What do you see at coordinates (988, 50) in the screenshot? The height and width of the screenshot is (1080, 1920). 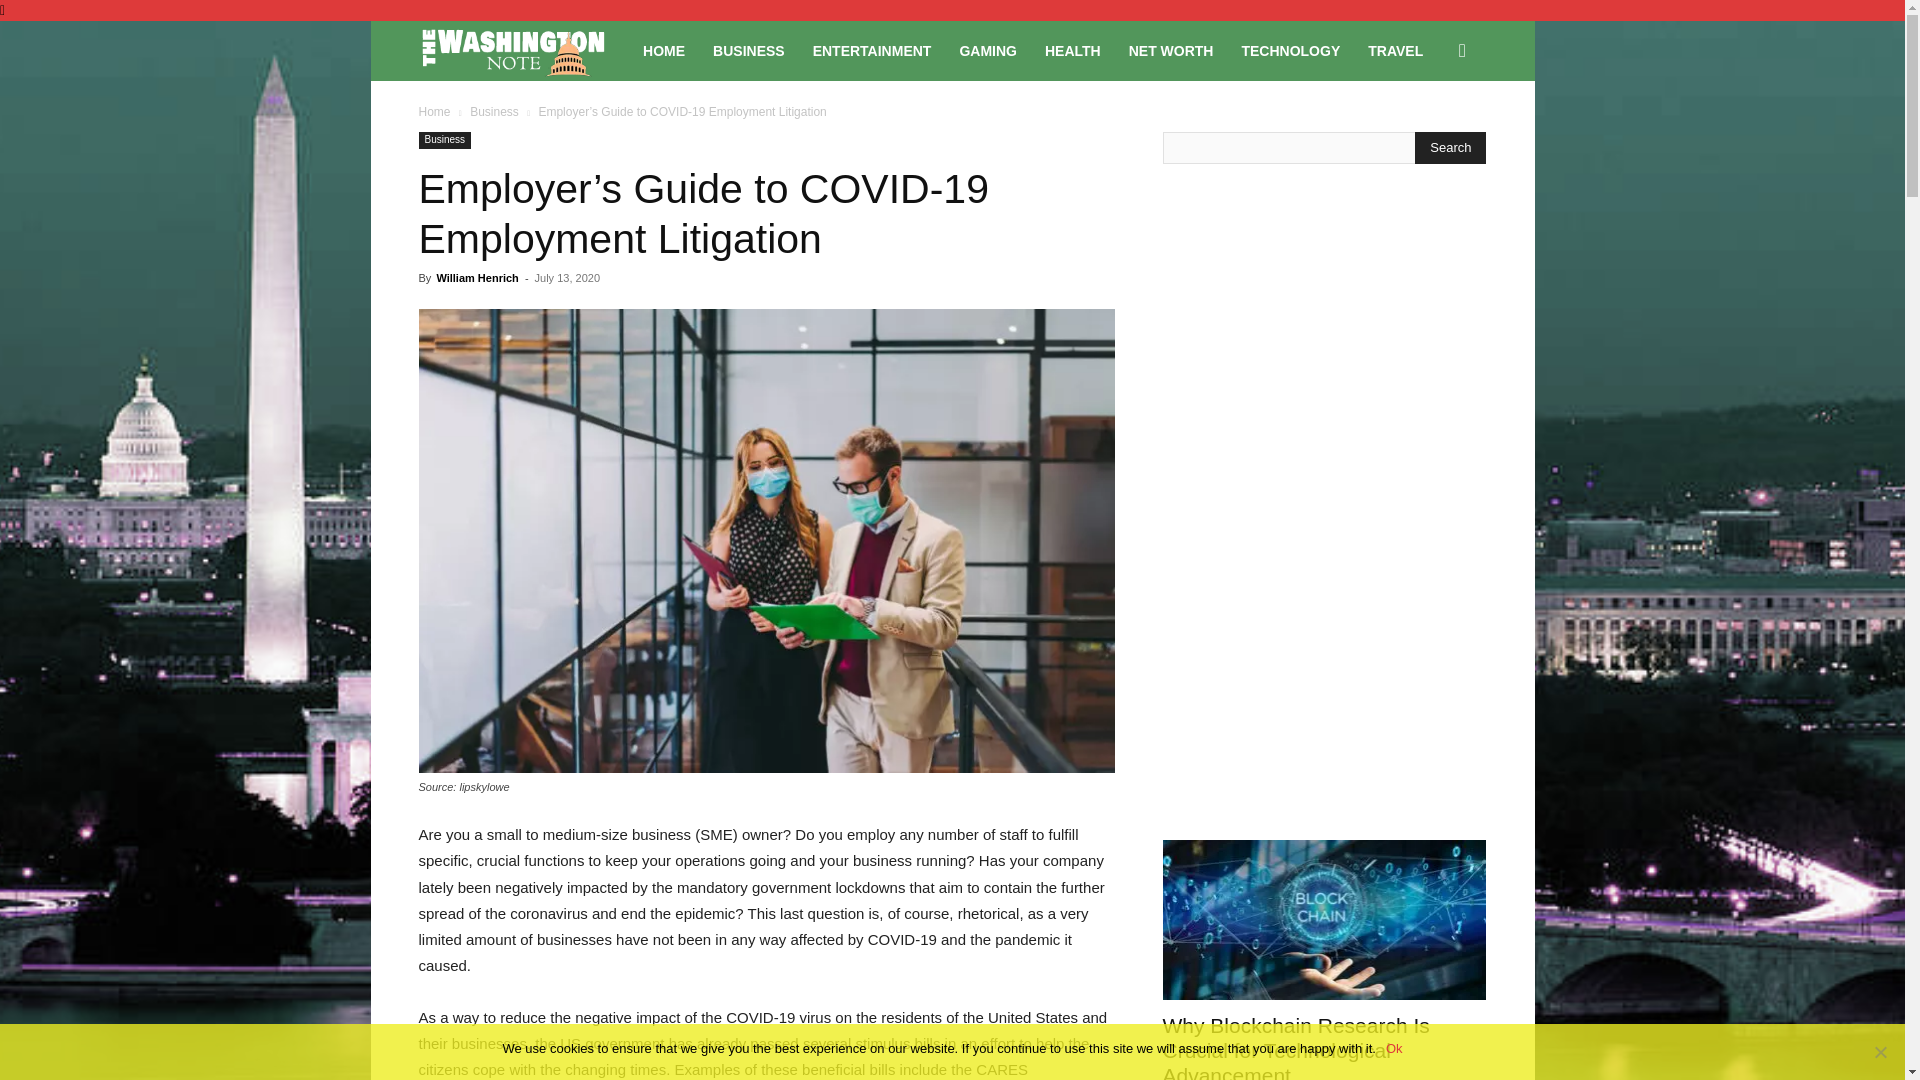 I see `GAMING` at bounding box center [988, 50].